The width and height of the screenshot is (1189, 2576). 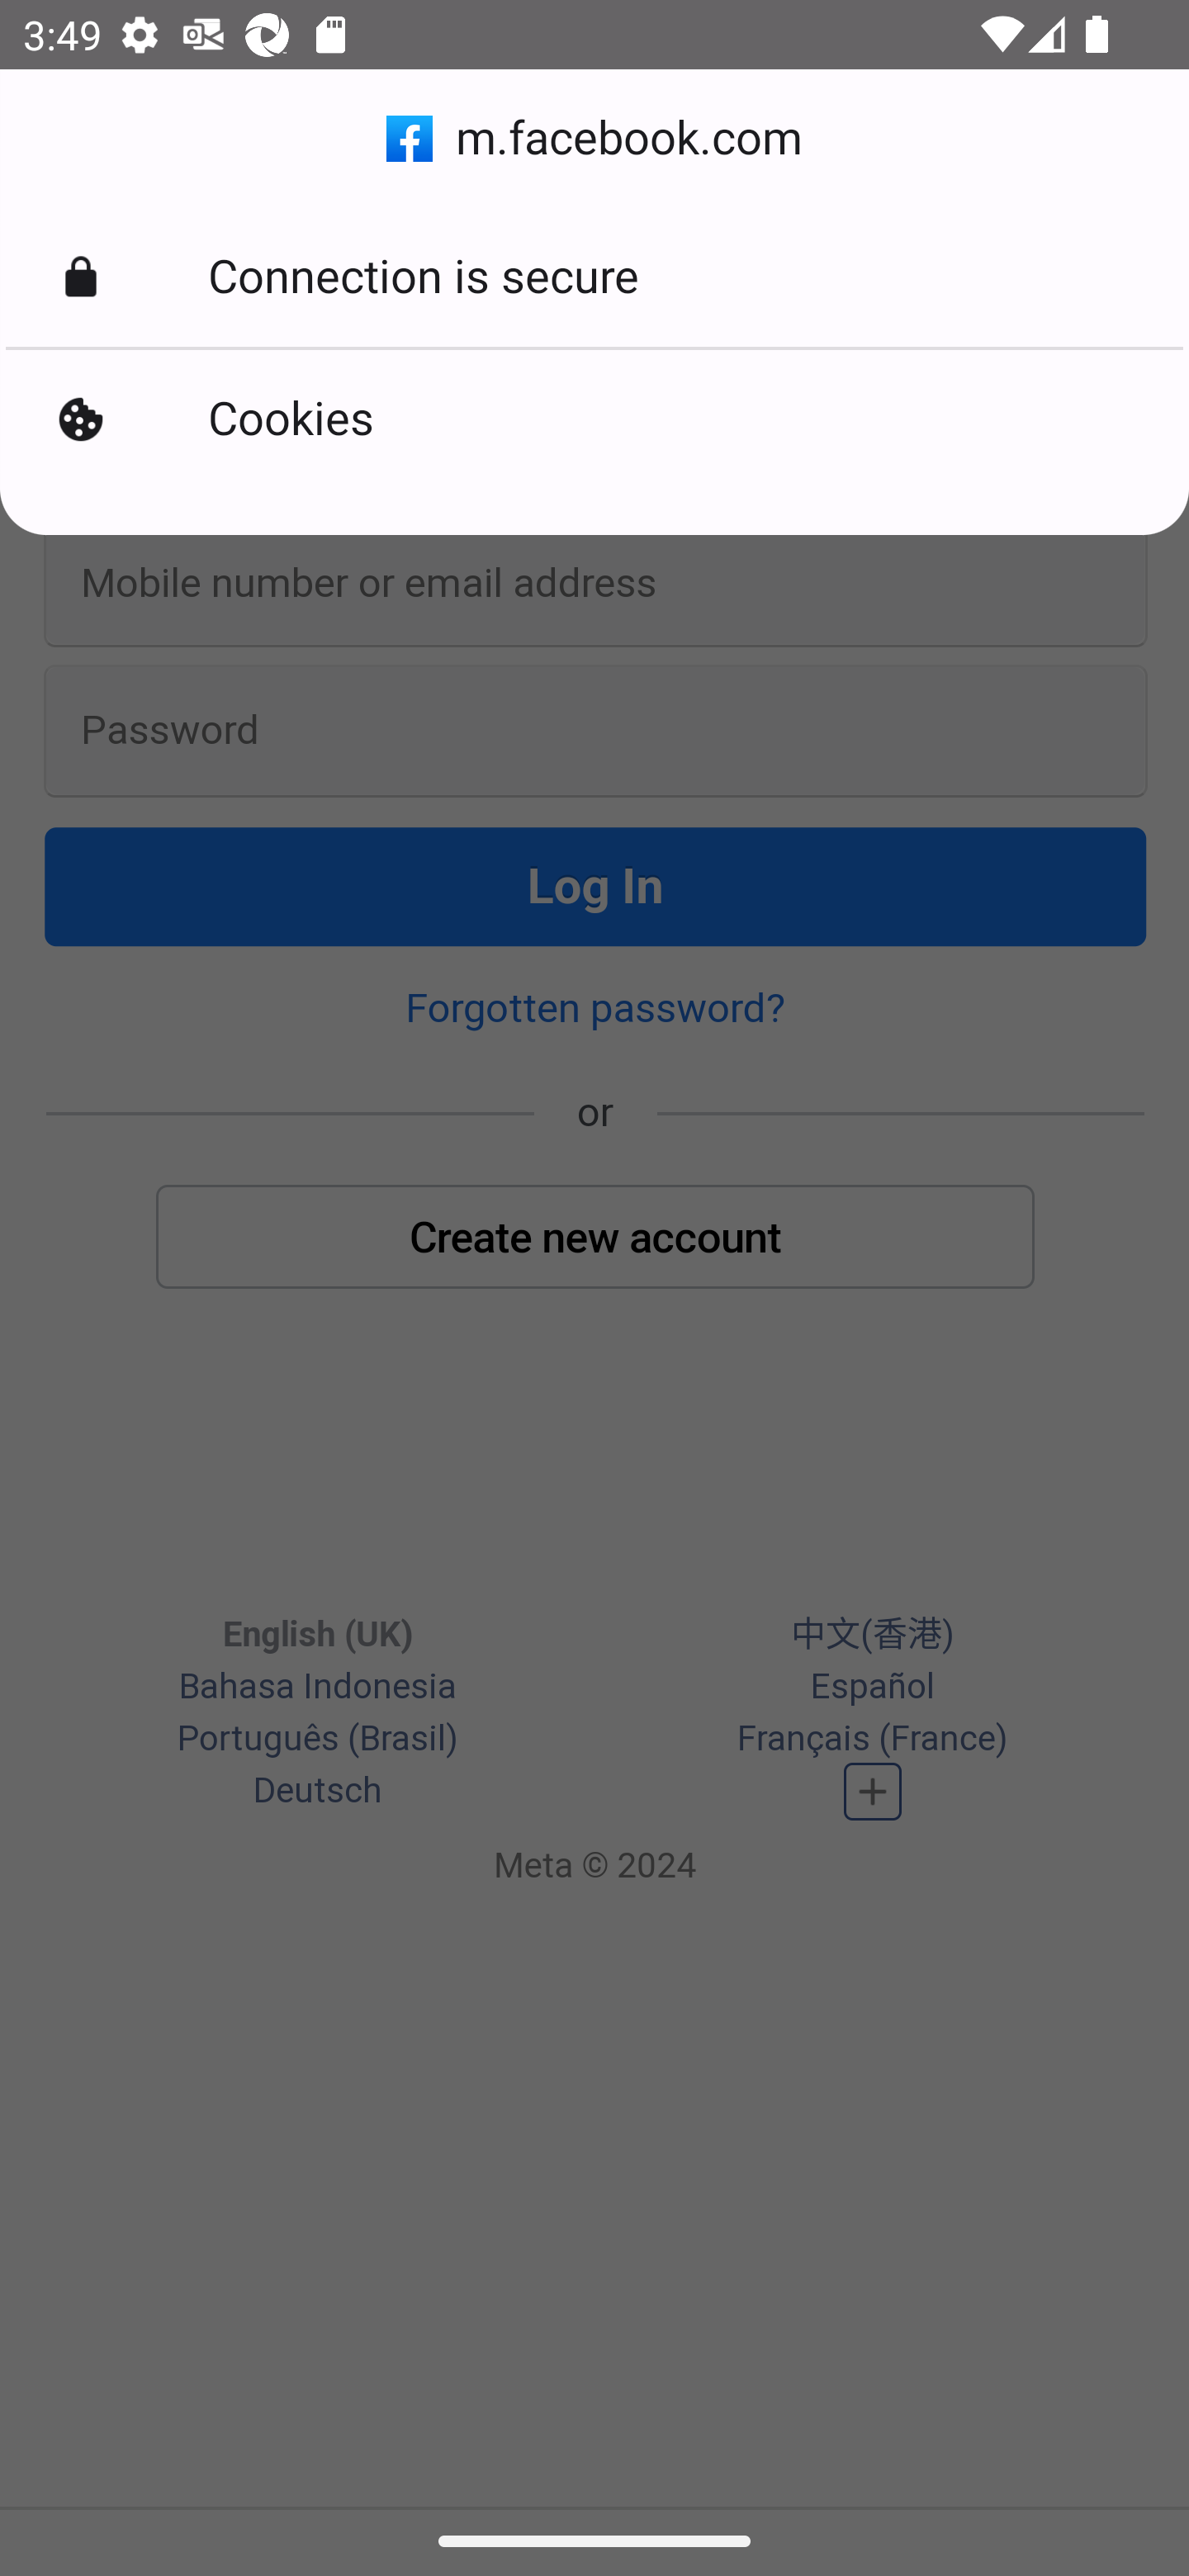 What do you see at coordinates (594, 419) in the screenshot?
I see `Cookies` at bounding box center [594, 419].